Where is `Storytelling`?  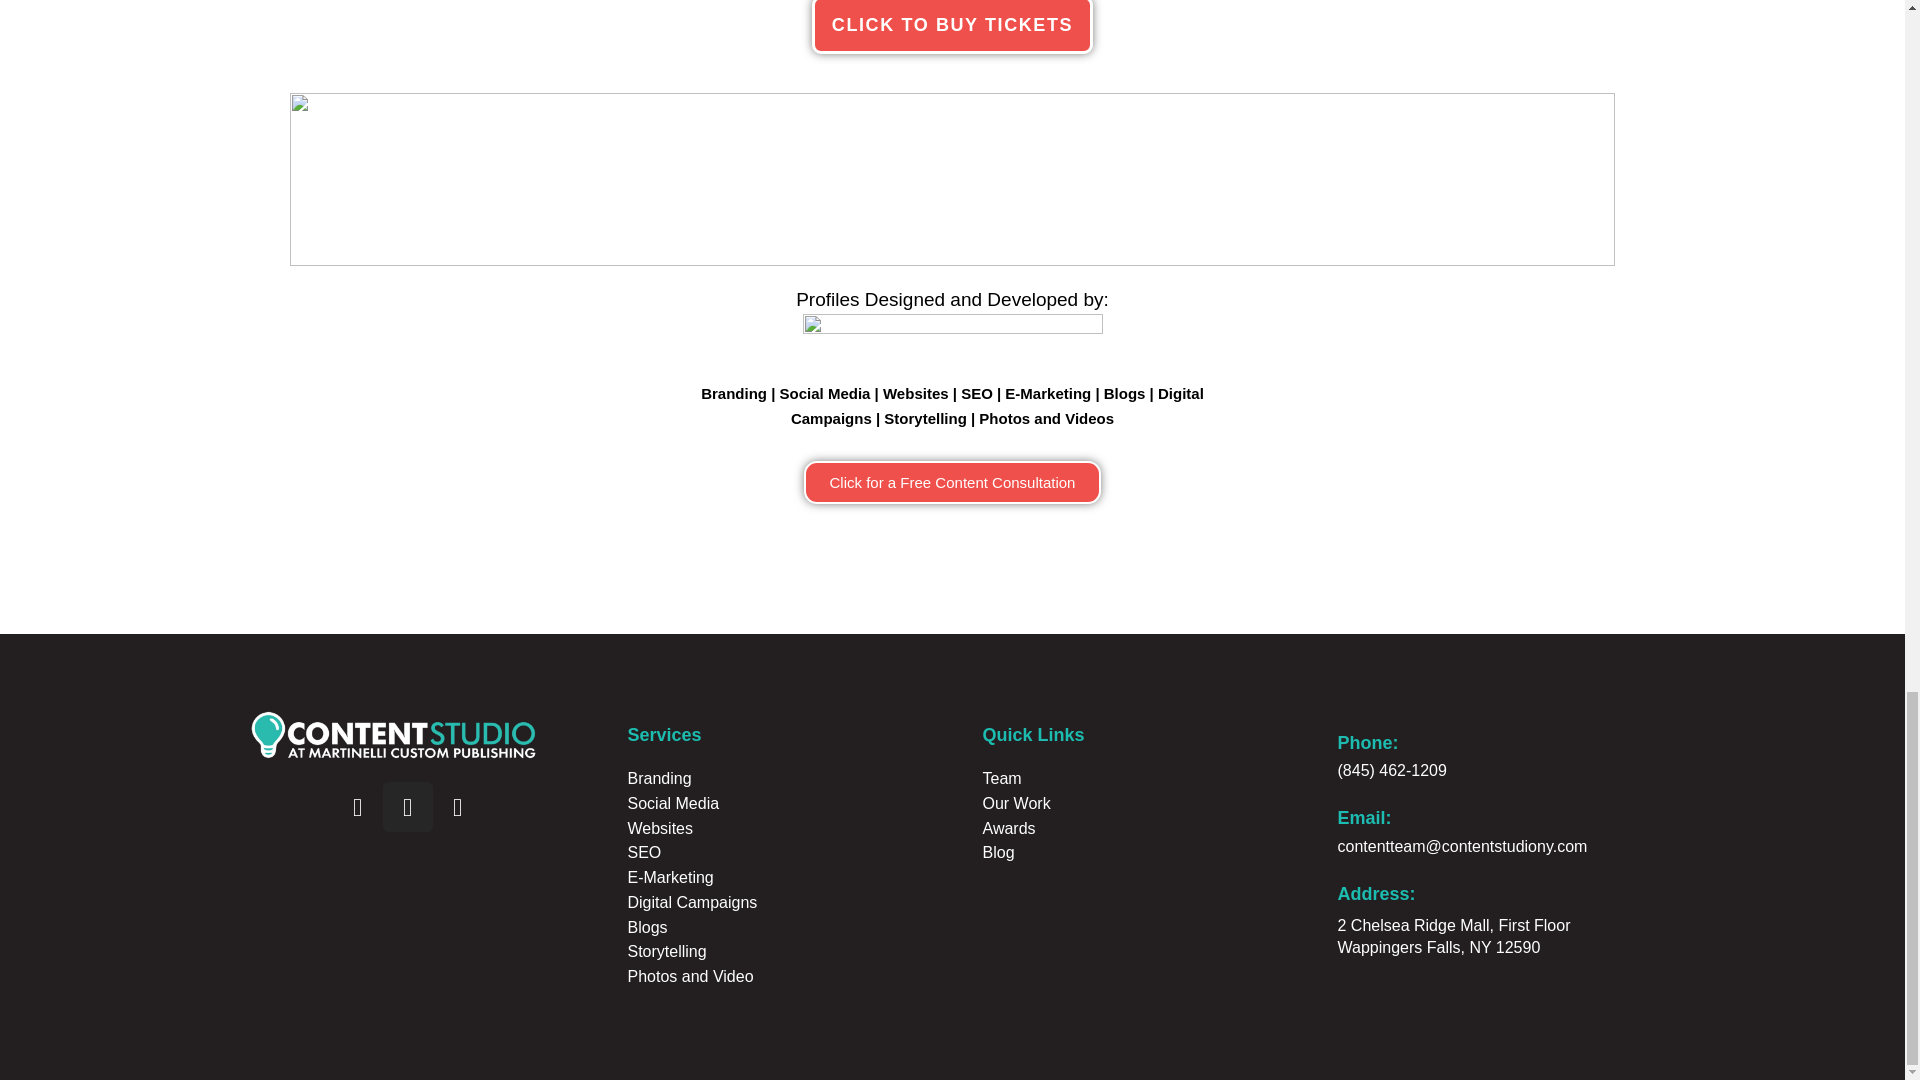
Storytelling is located at coordinates (925, 418).